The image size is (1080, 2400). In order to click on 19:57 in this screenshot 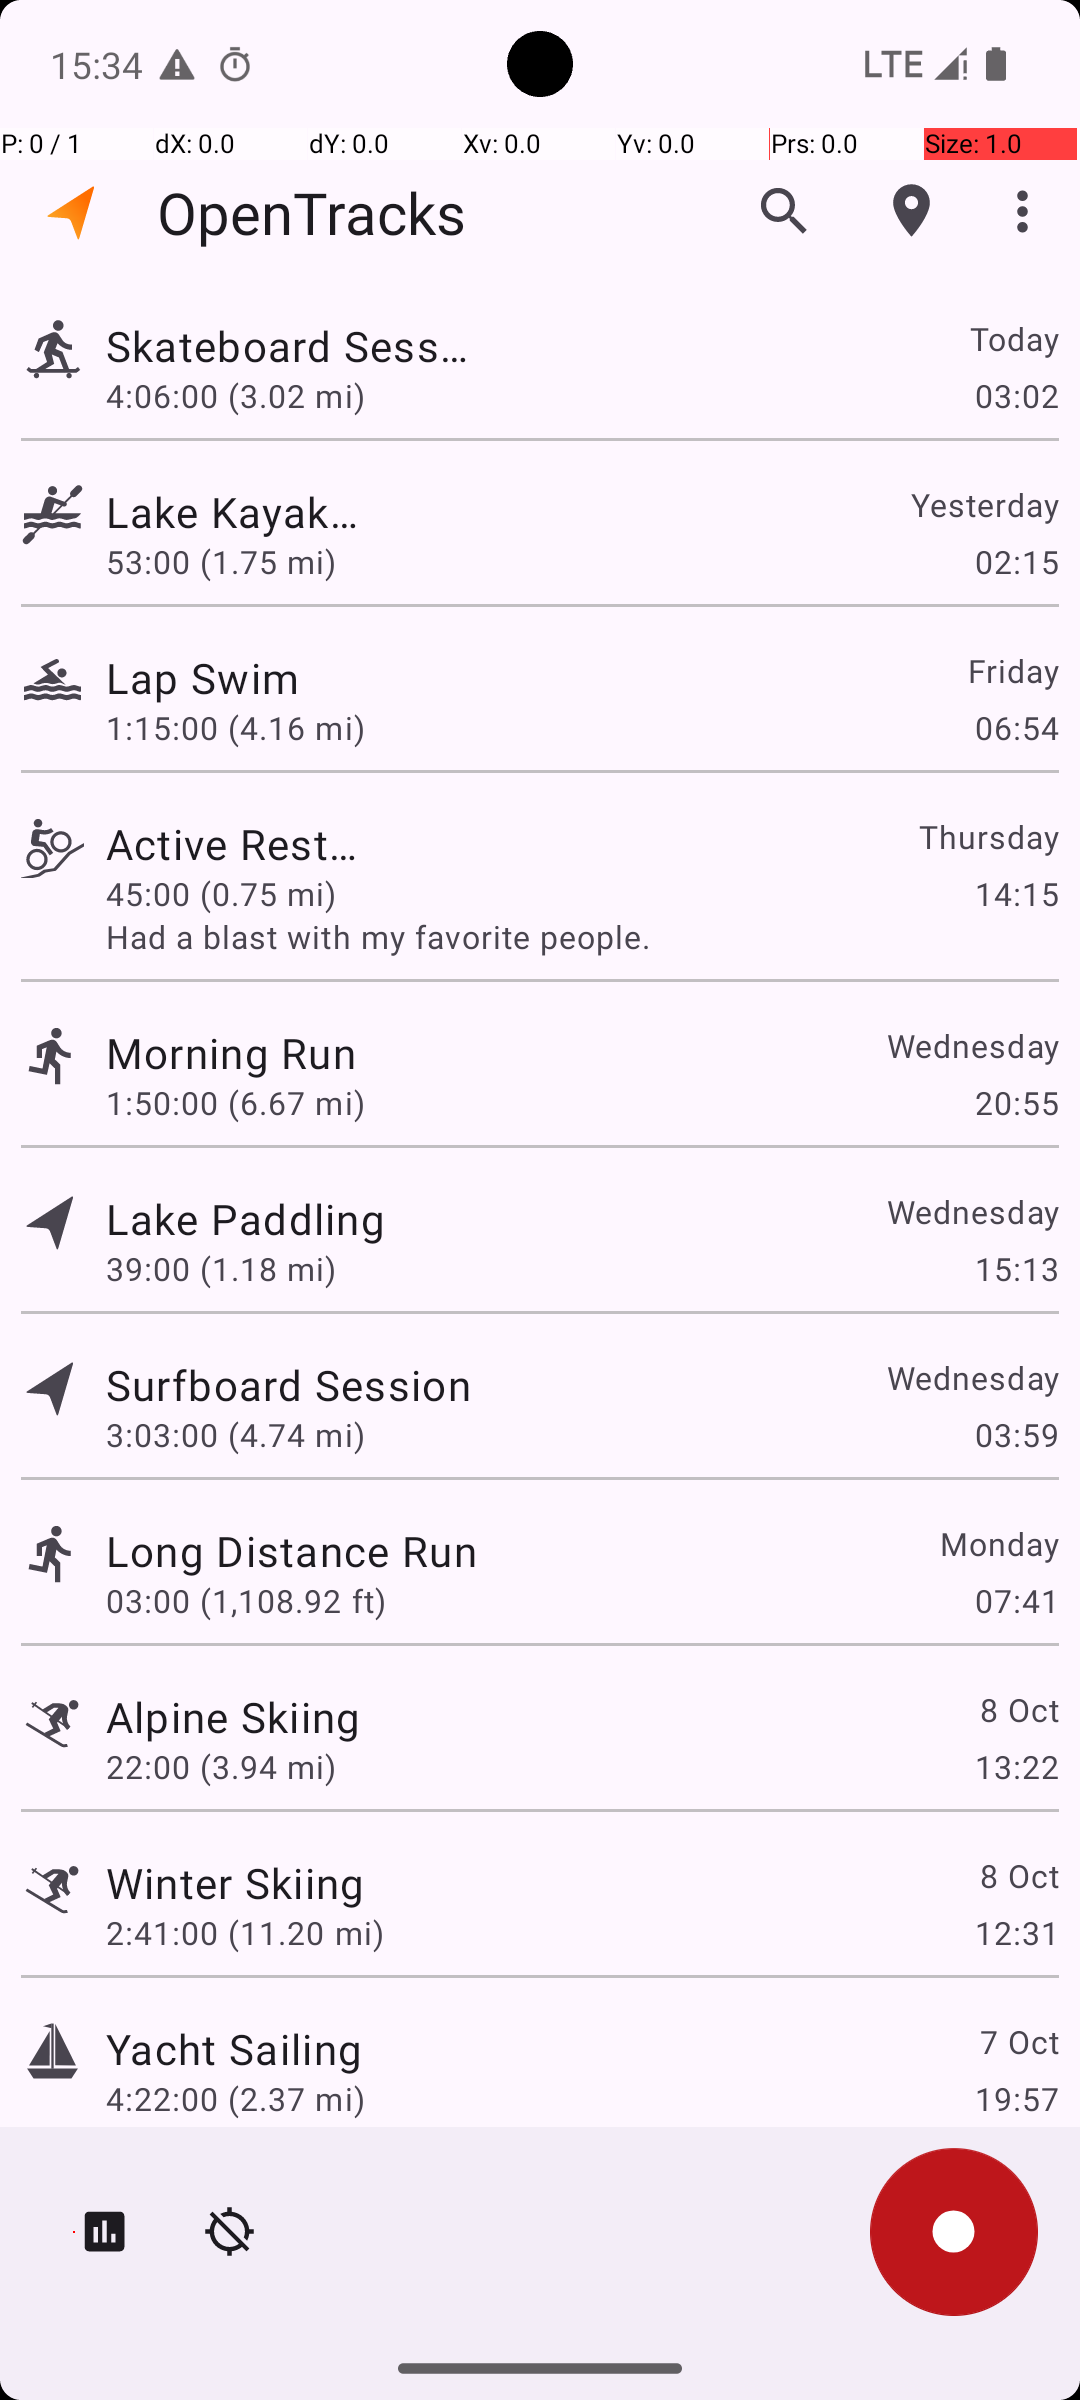, I will do `click(1016, 2098)`.